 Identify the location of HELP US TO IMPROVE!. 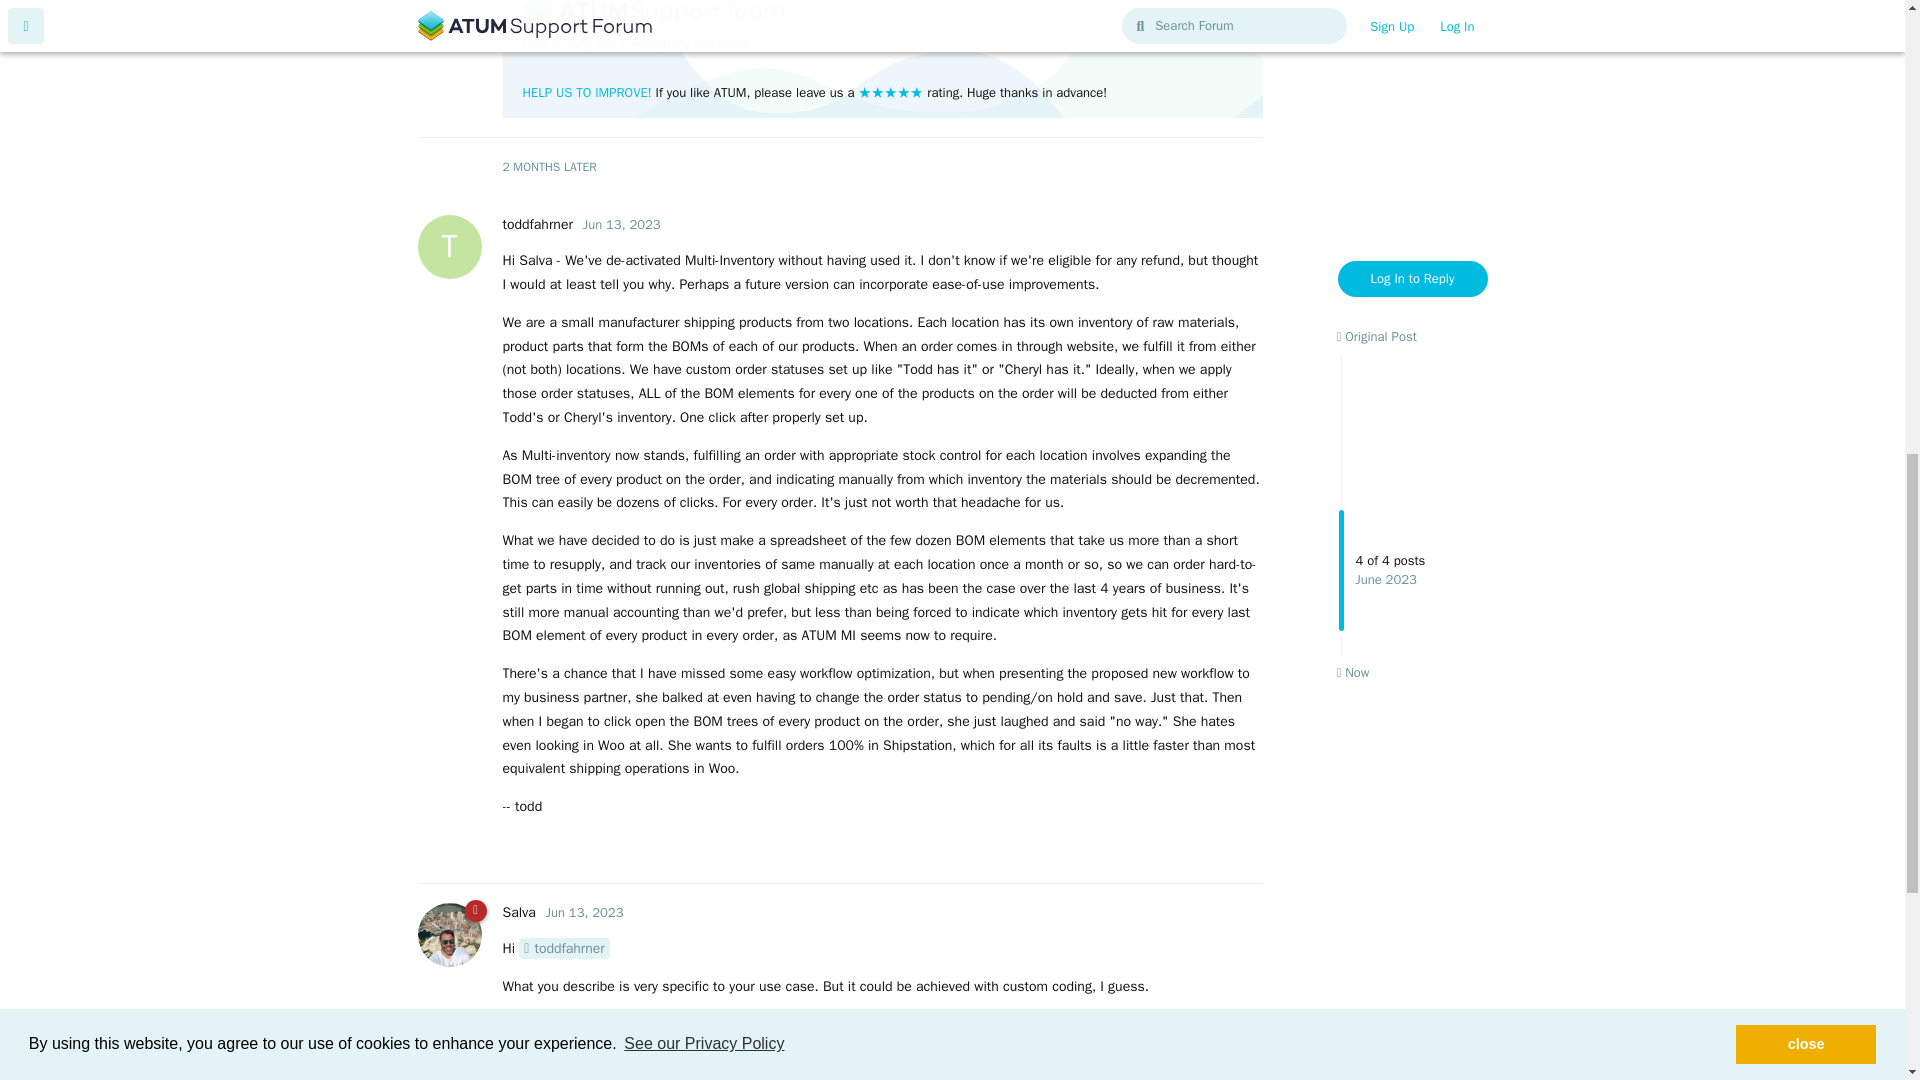
(586, 92).